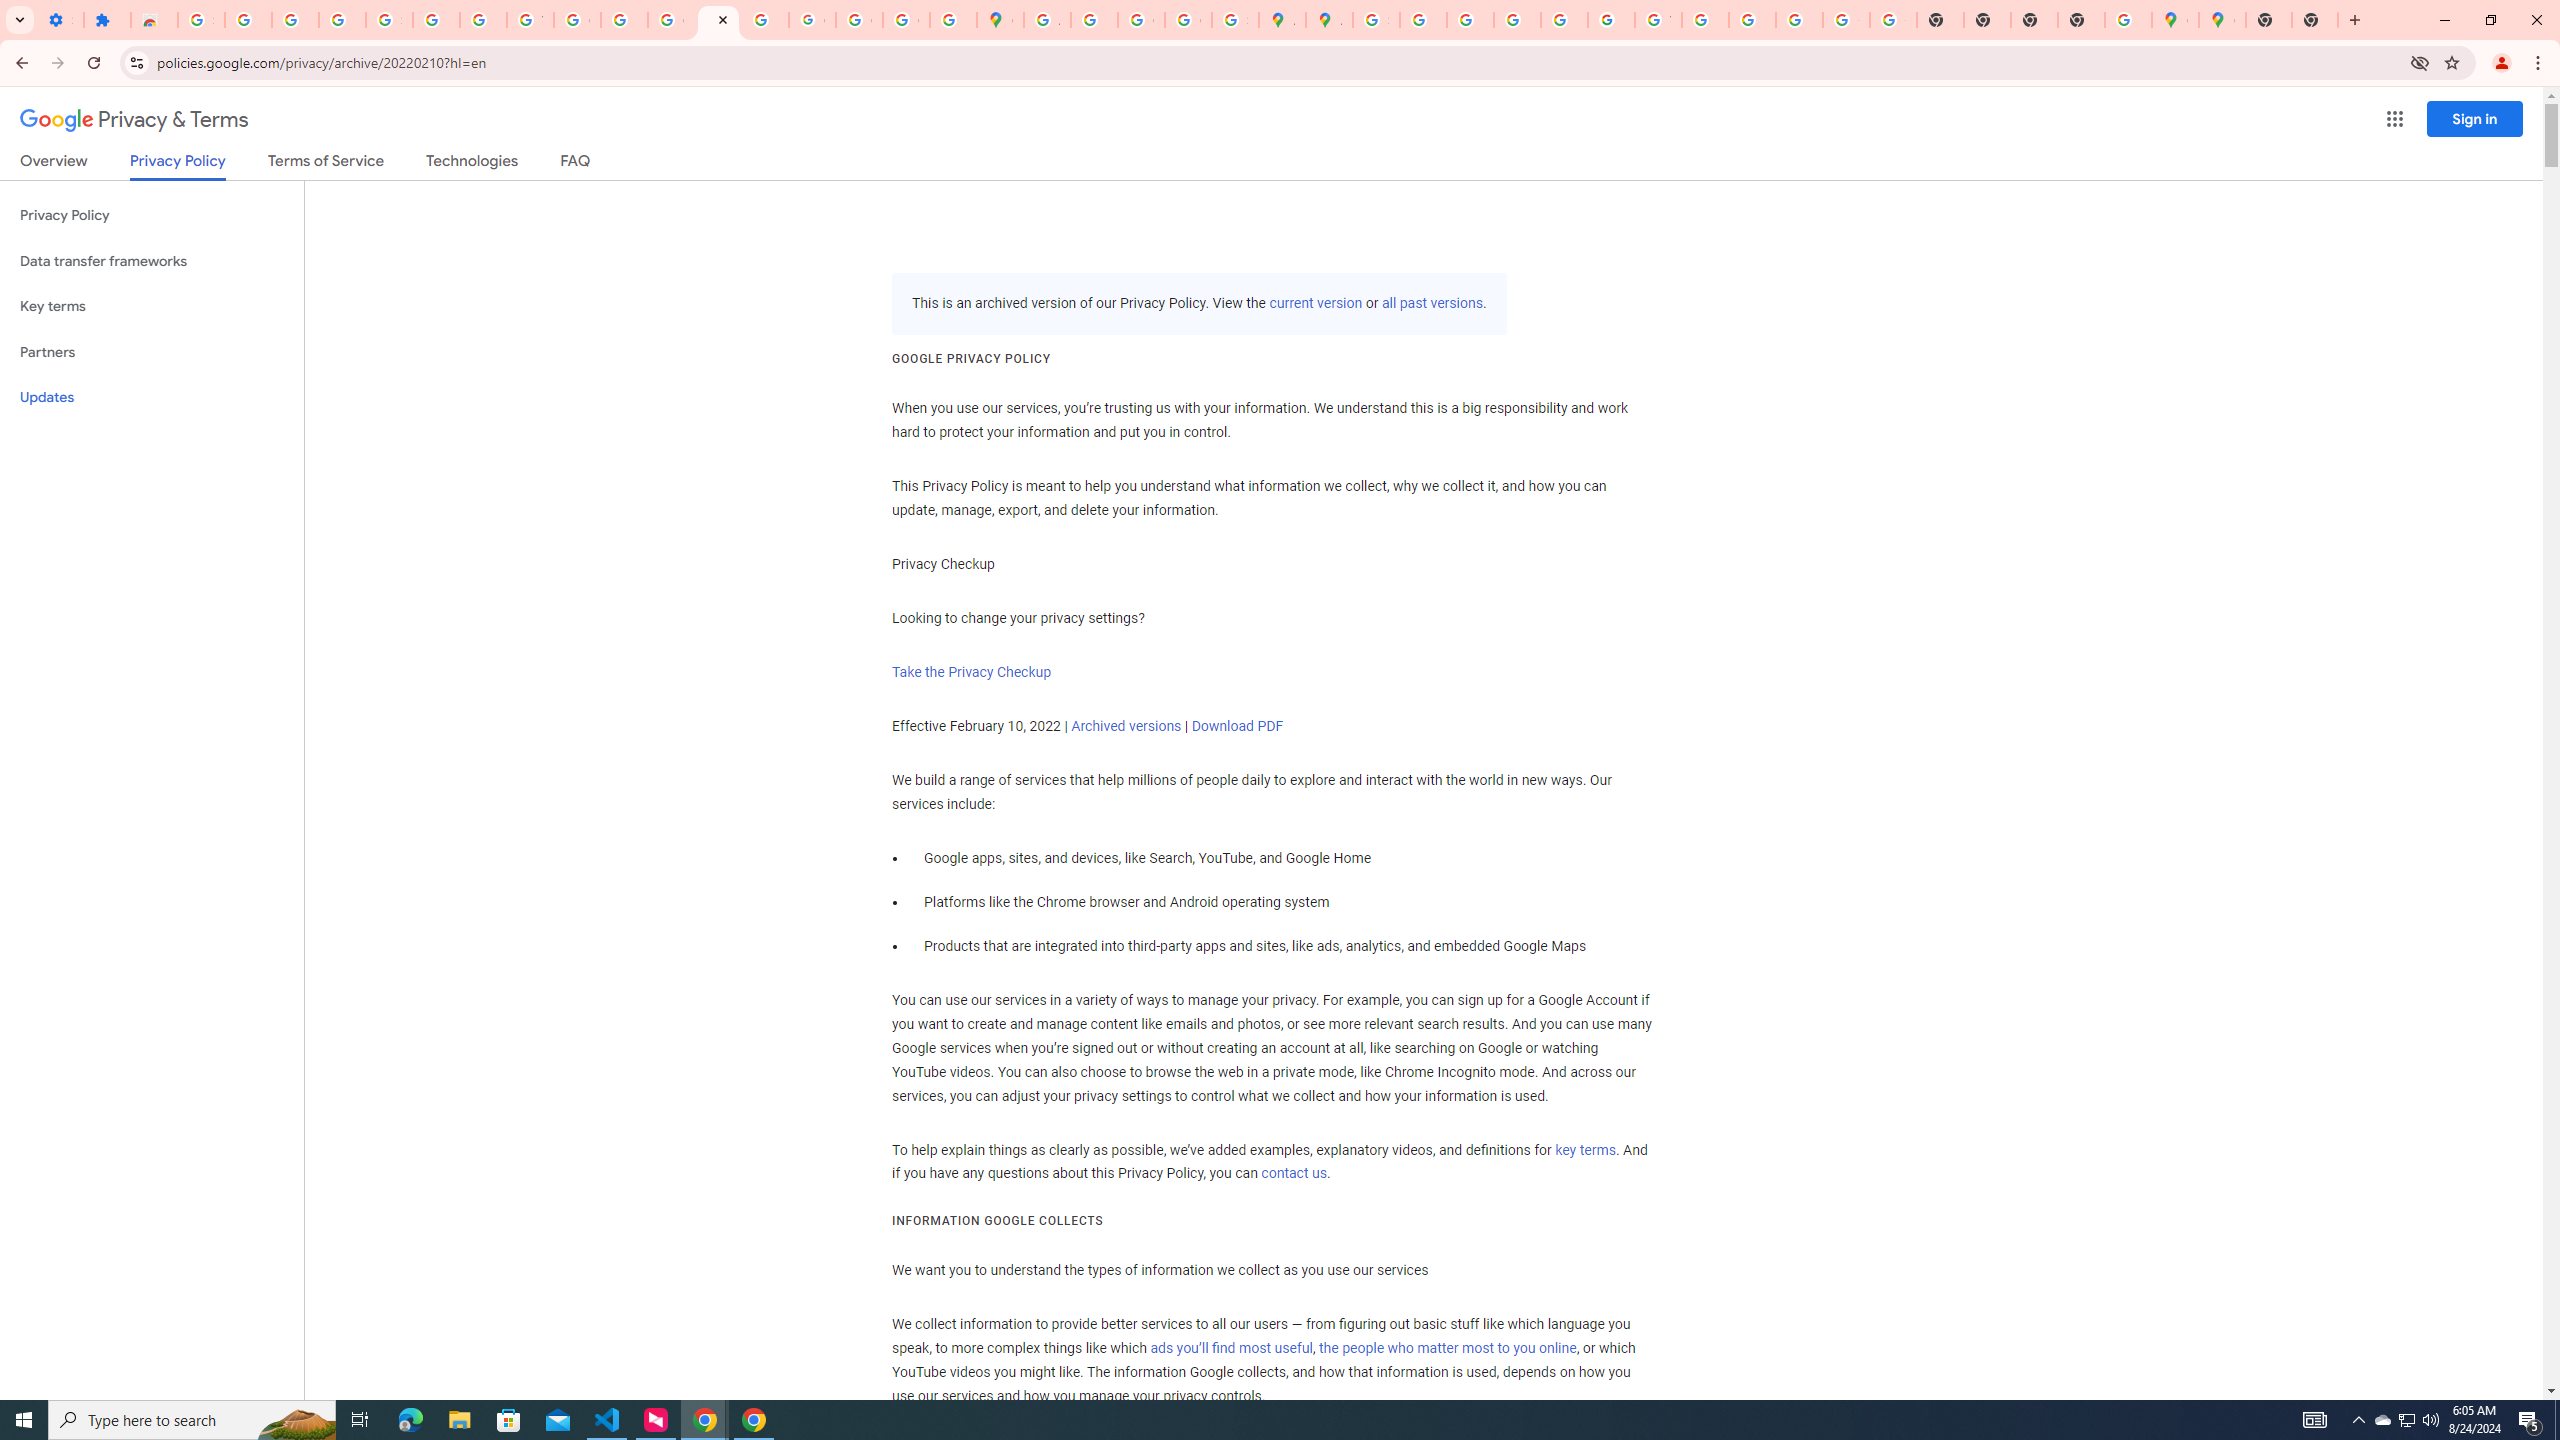  What do you see at coordinates (1430, 304) in the screenshot?
I see `all past versions` at bounding box center [1430, 304].